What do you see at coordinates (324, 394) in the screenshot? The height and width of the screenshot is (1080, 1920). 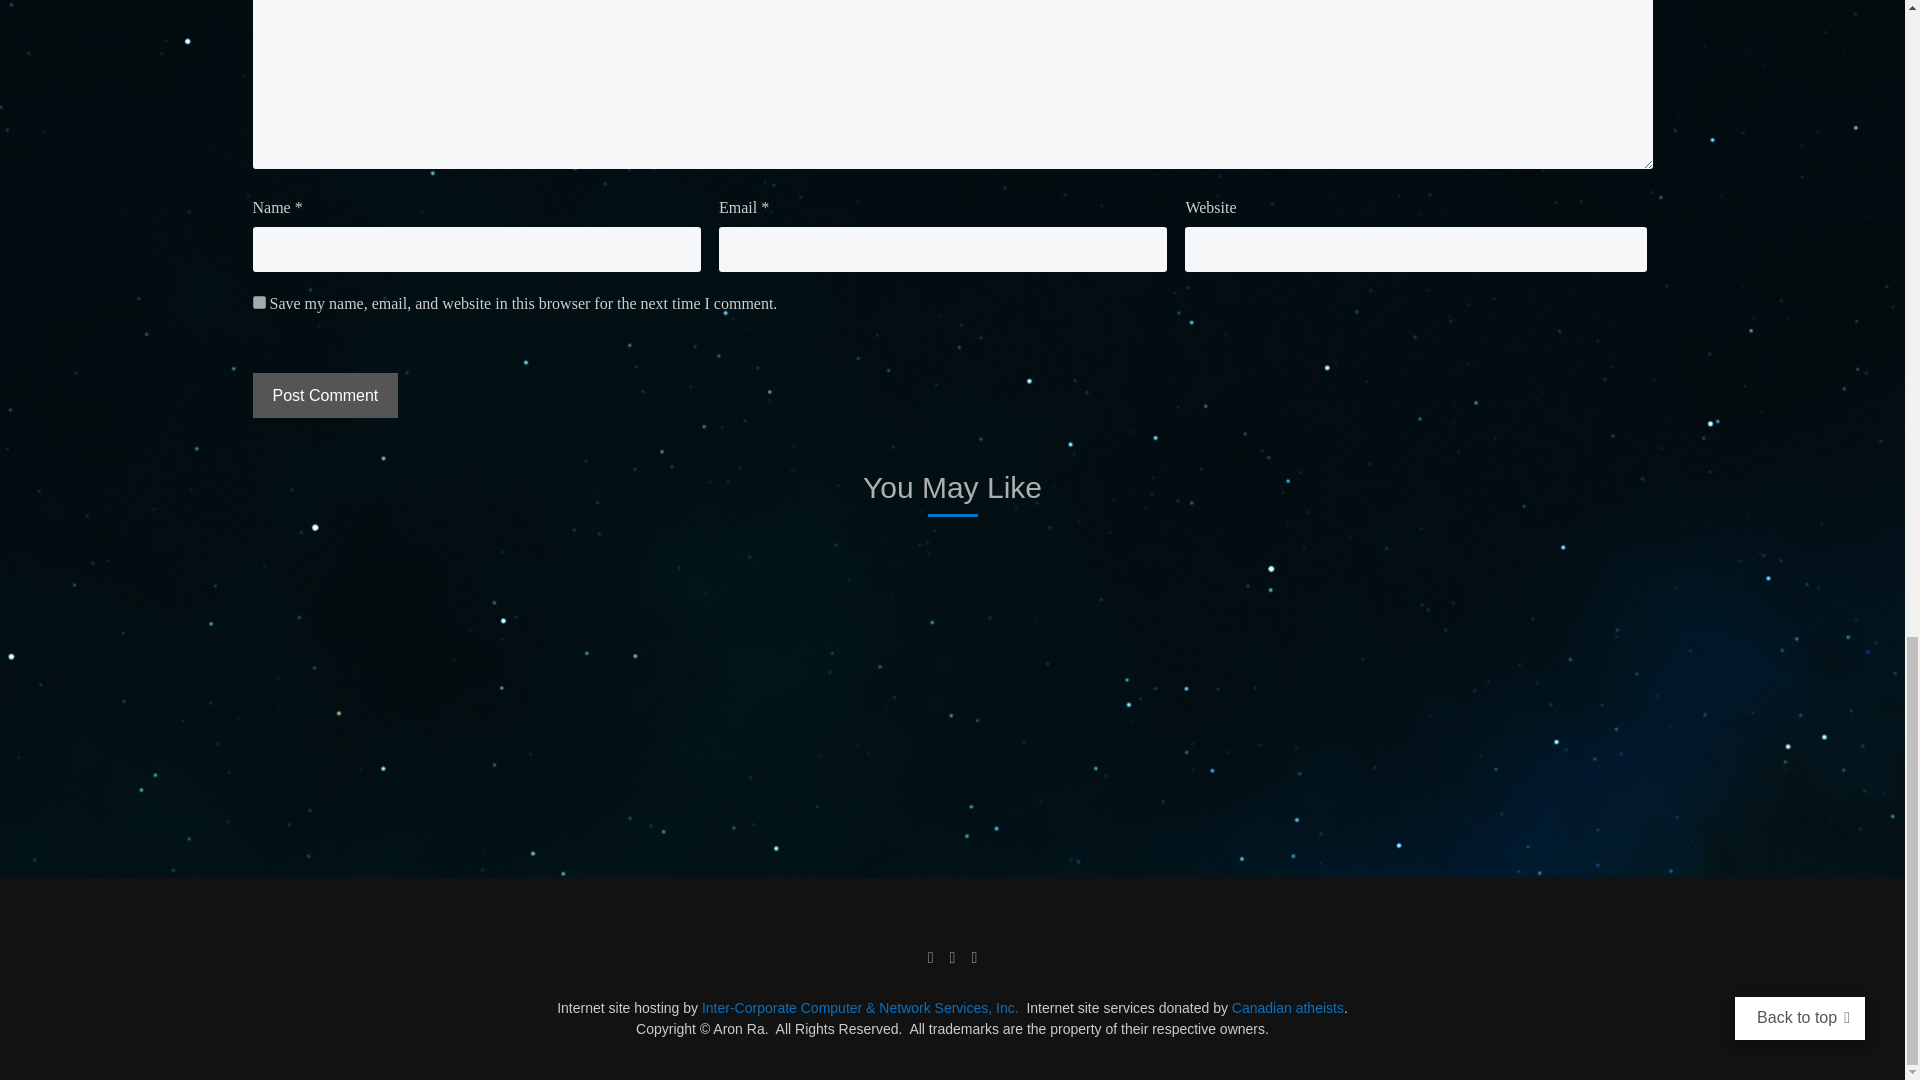 I see `Post Comment` at bounding box center [324, 394].